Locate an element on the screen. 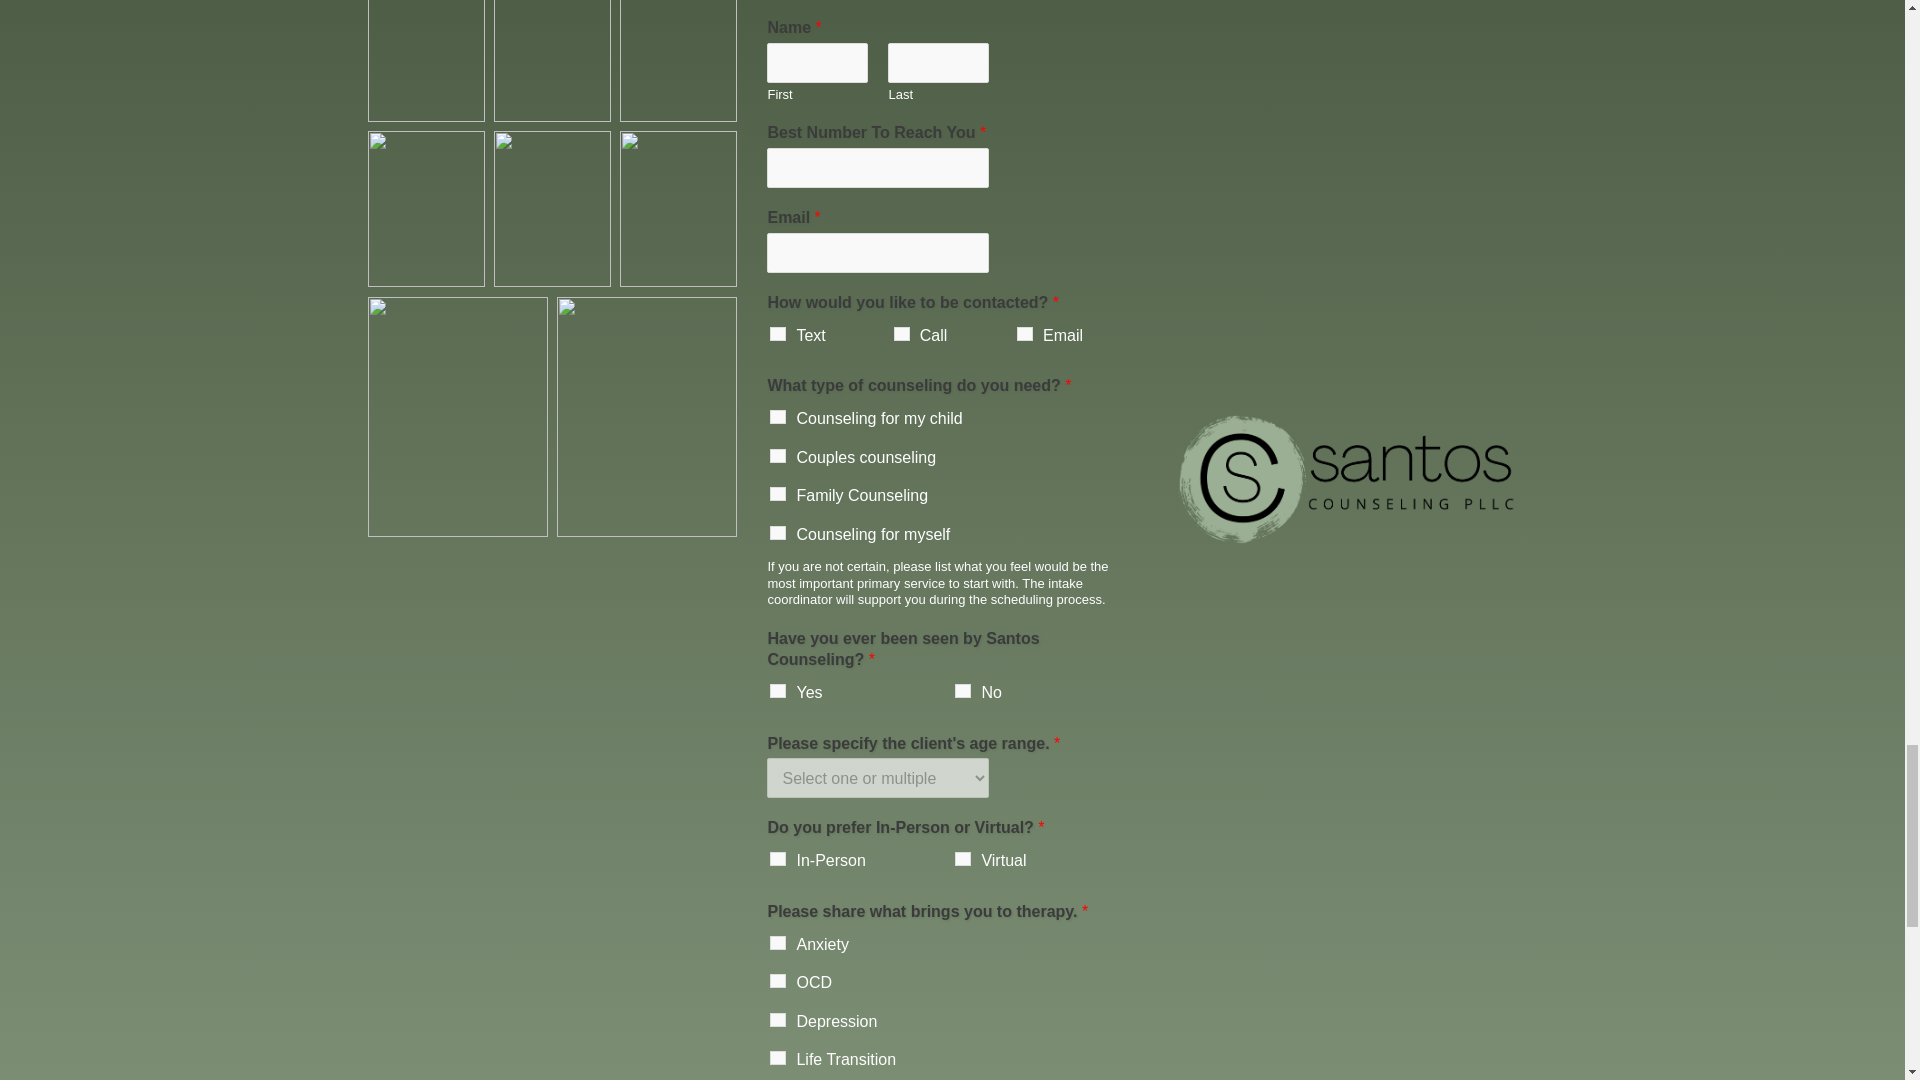 This screenshot has height=1080, width=1920. No is located at coordinates (962, 690).